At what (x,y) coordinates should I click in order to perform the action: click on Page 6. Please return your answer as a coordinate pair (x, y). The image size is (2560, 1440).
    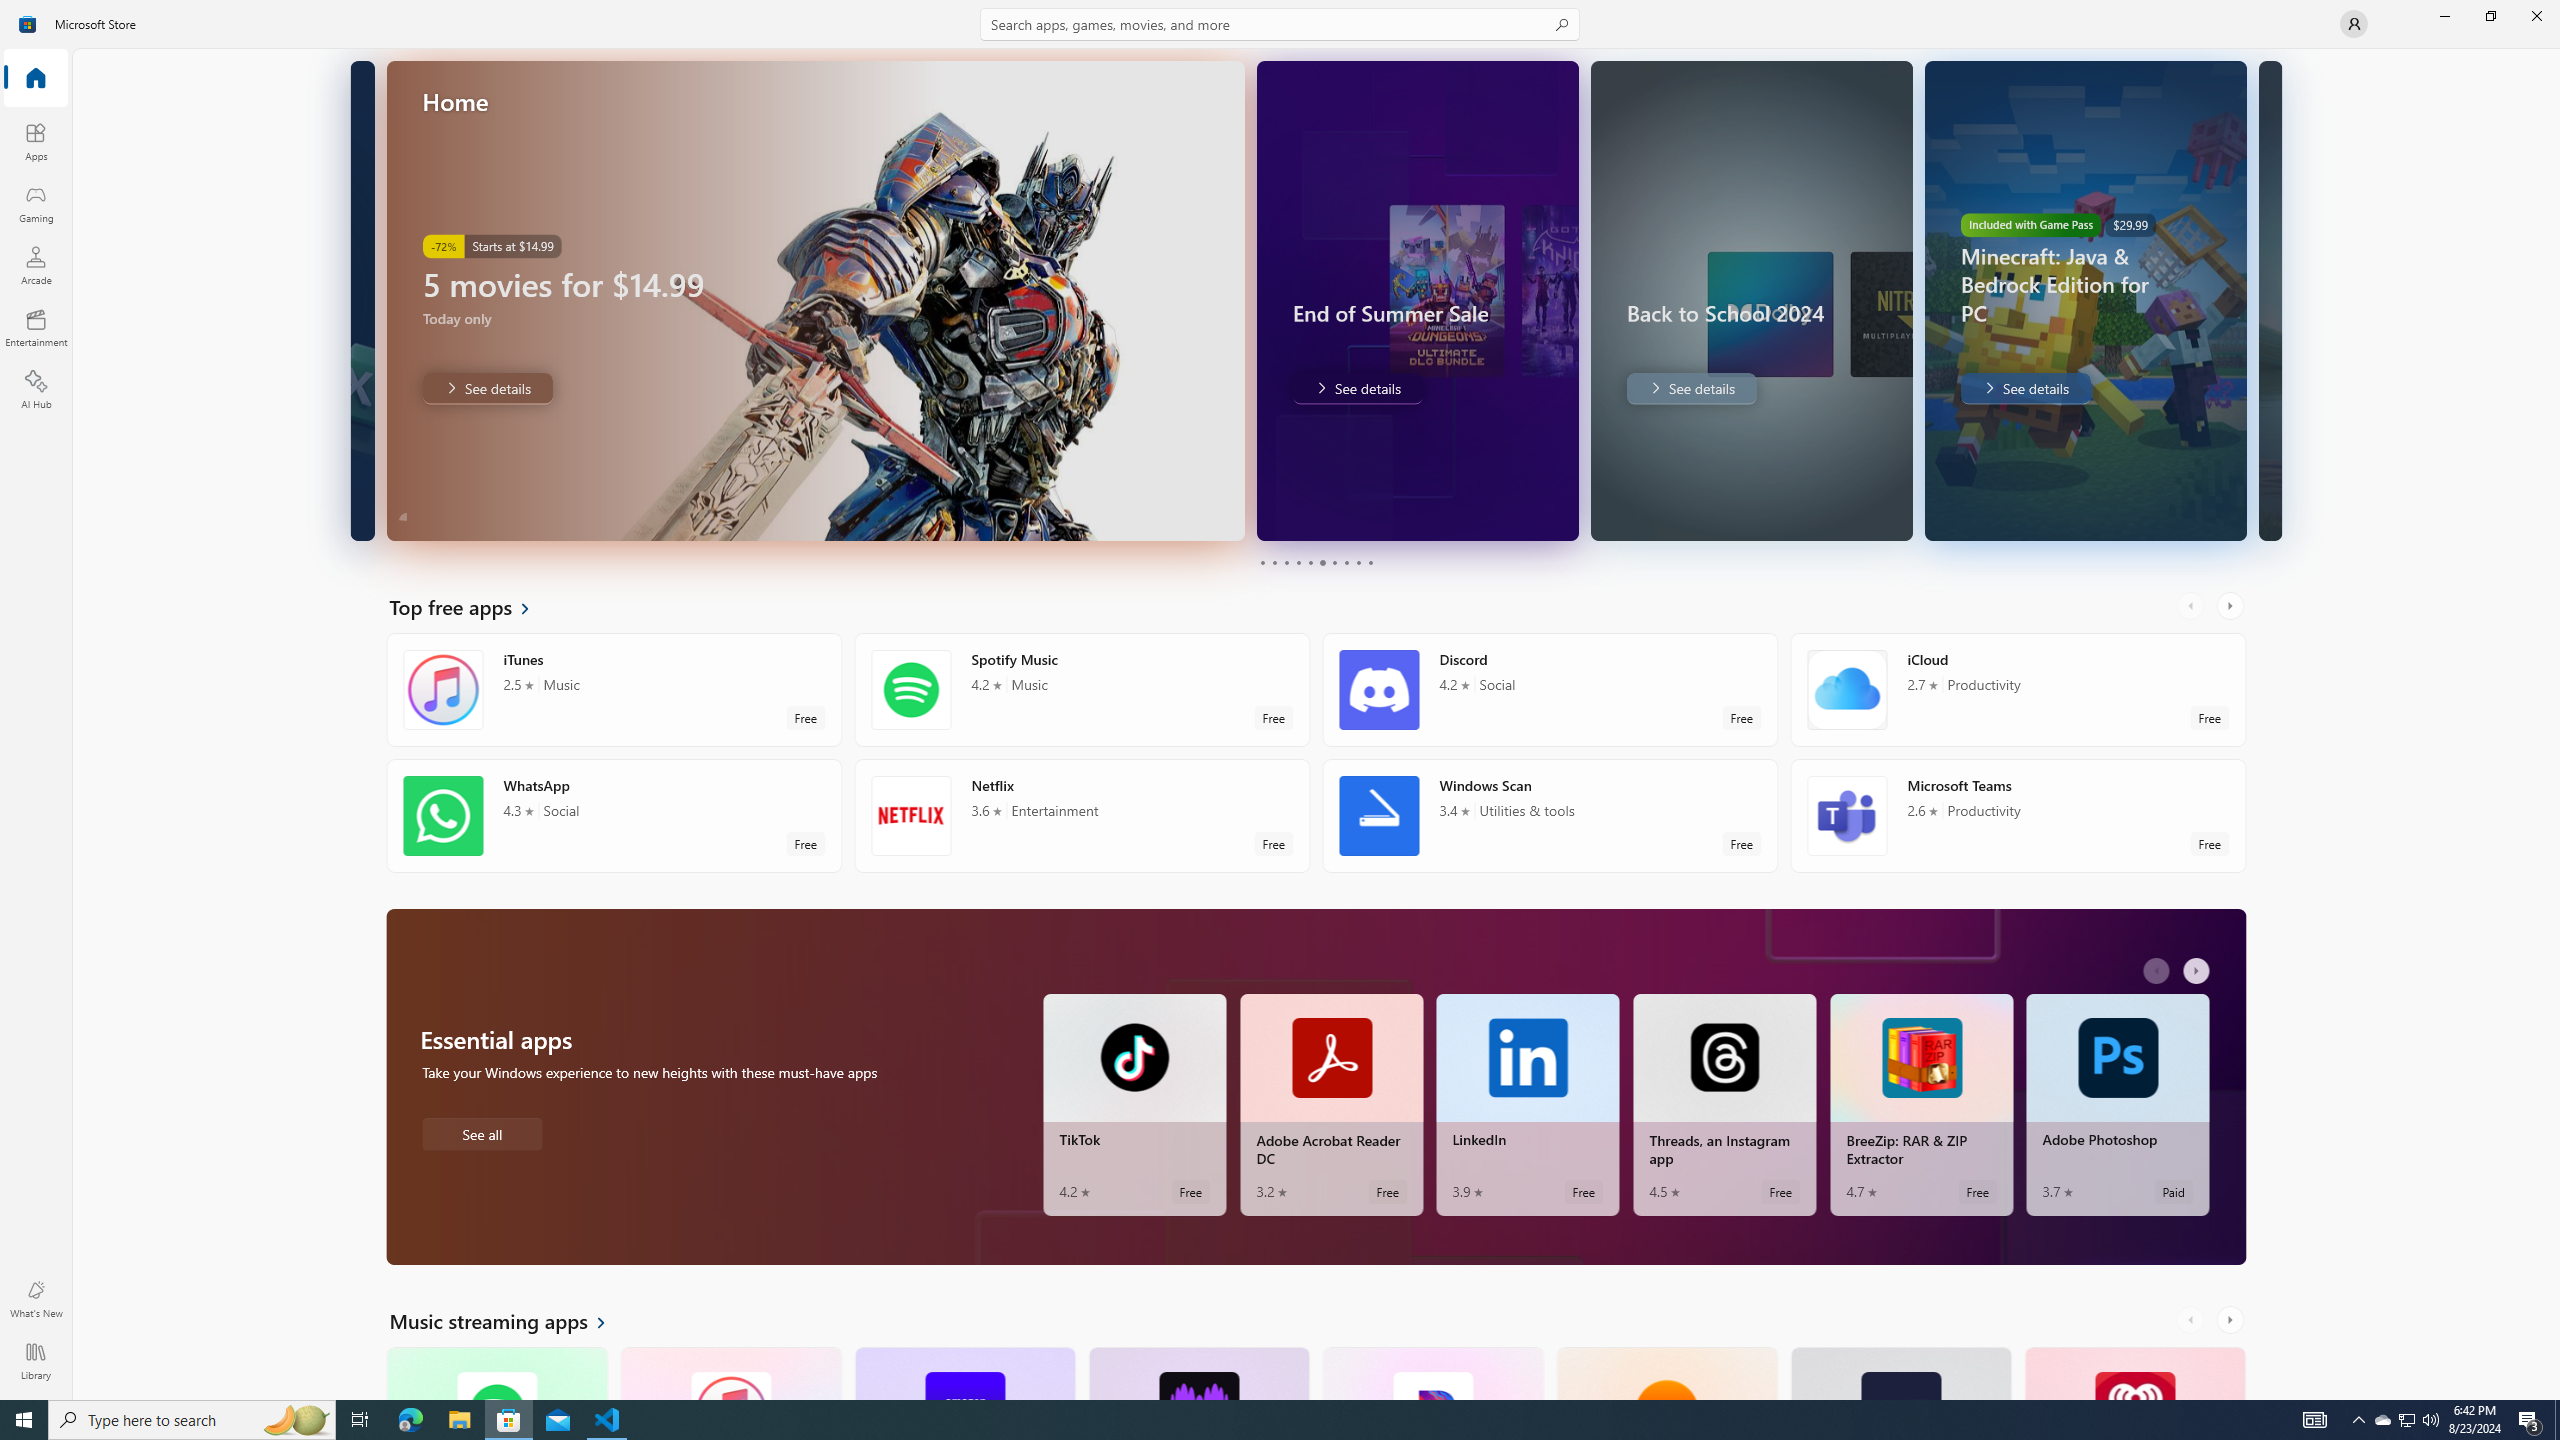
    Looking at the image, I should click on (1322, 562).